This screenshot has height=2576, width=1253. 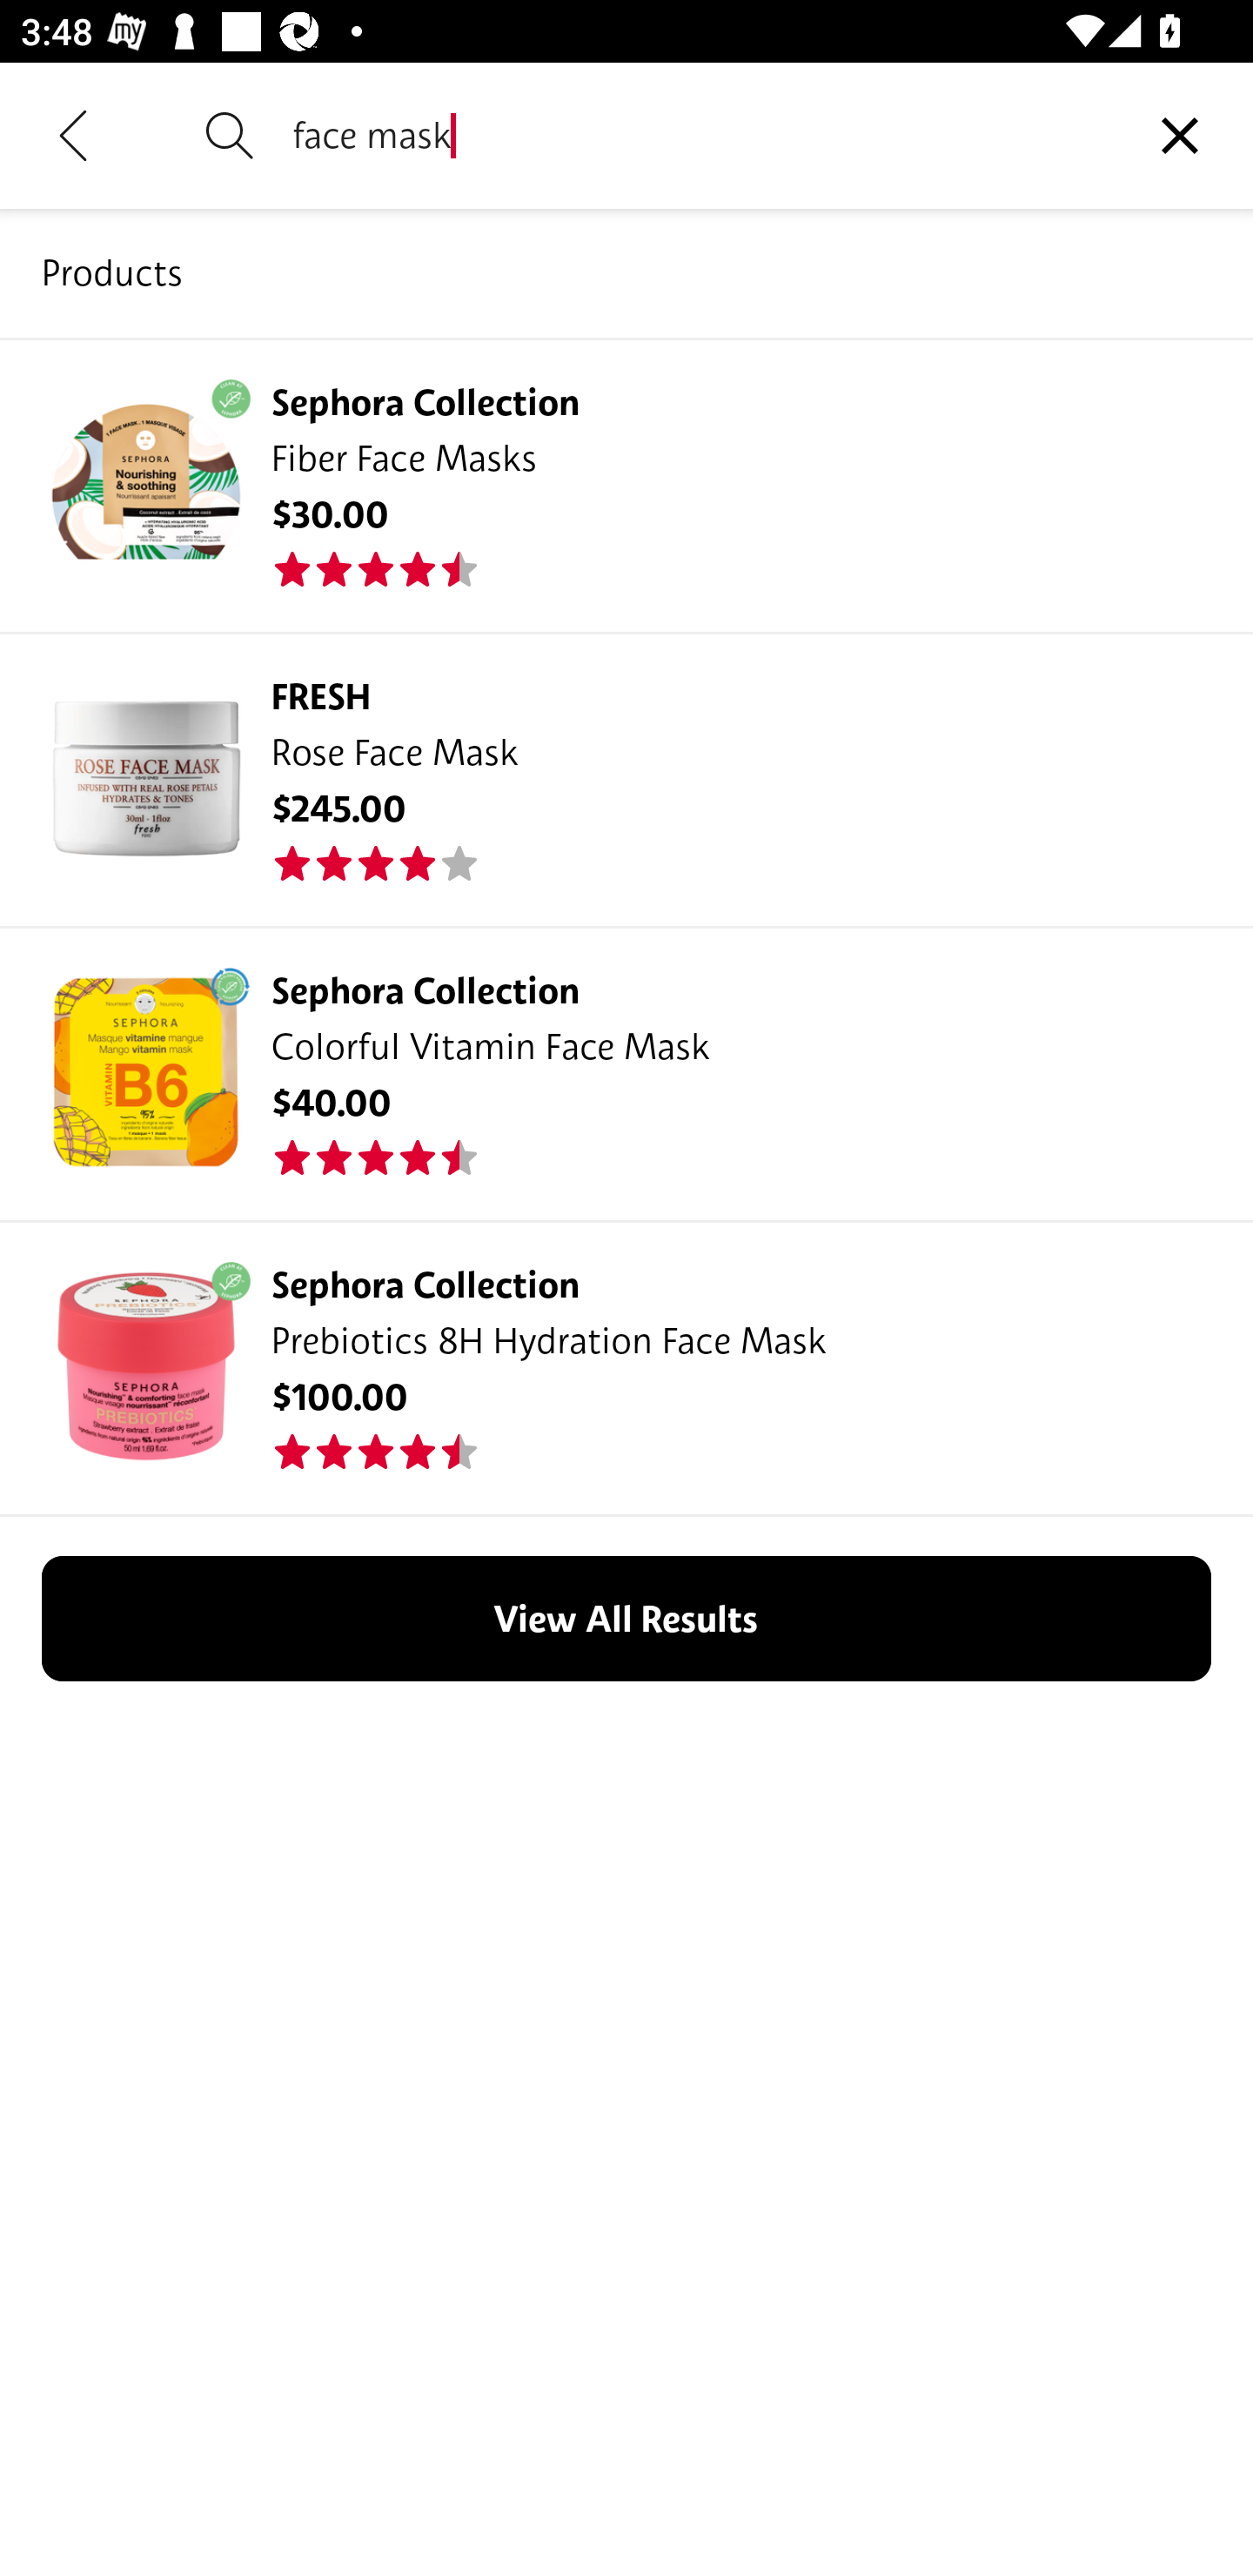 What do you see at coordinates (626, 1619) in the screenshot?
I see `View All Results` at bounding box center [626, 1619].